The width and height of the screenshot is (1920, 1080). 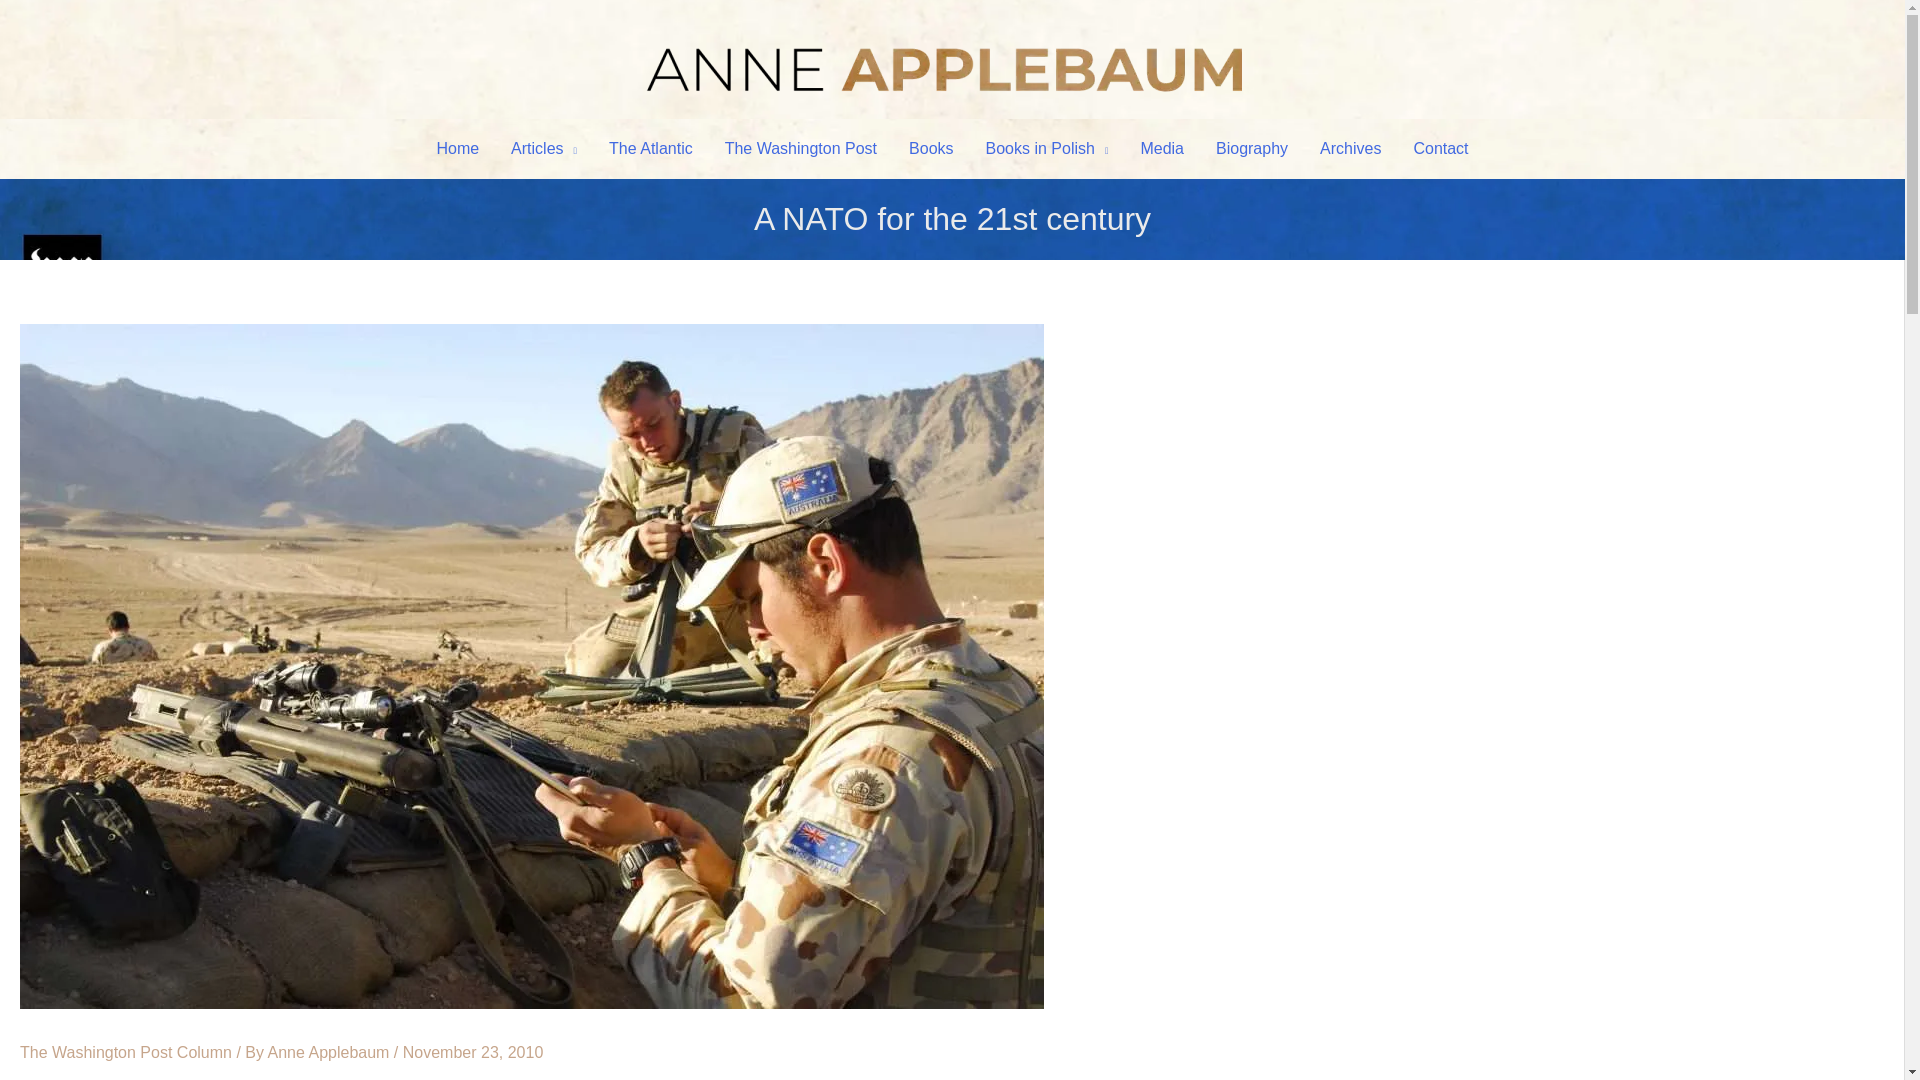 What do you see at coordinates (1252, 148) in the screenshot?
I see `Biography` at bounding box center [1252, 148].